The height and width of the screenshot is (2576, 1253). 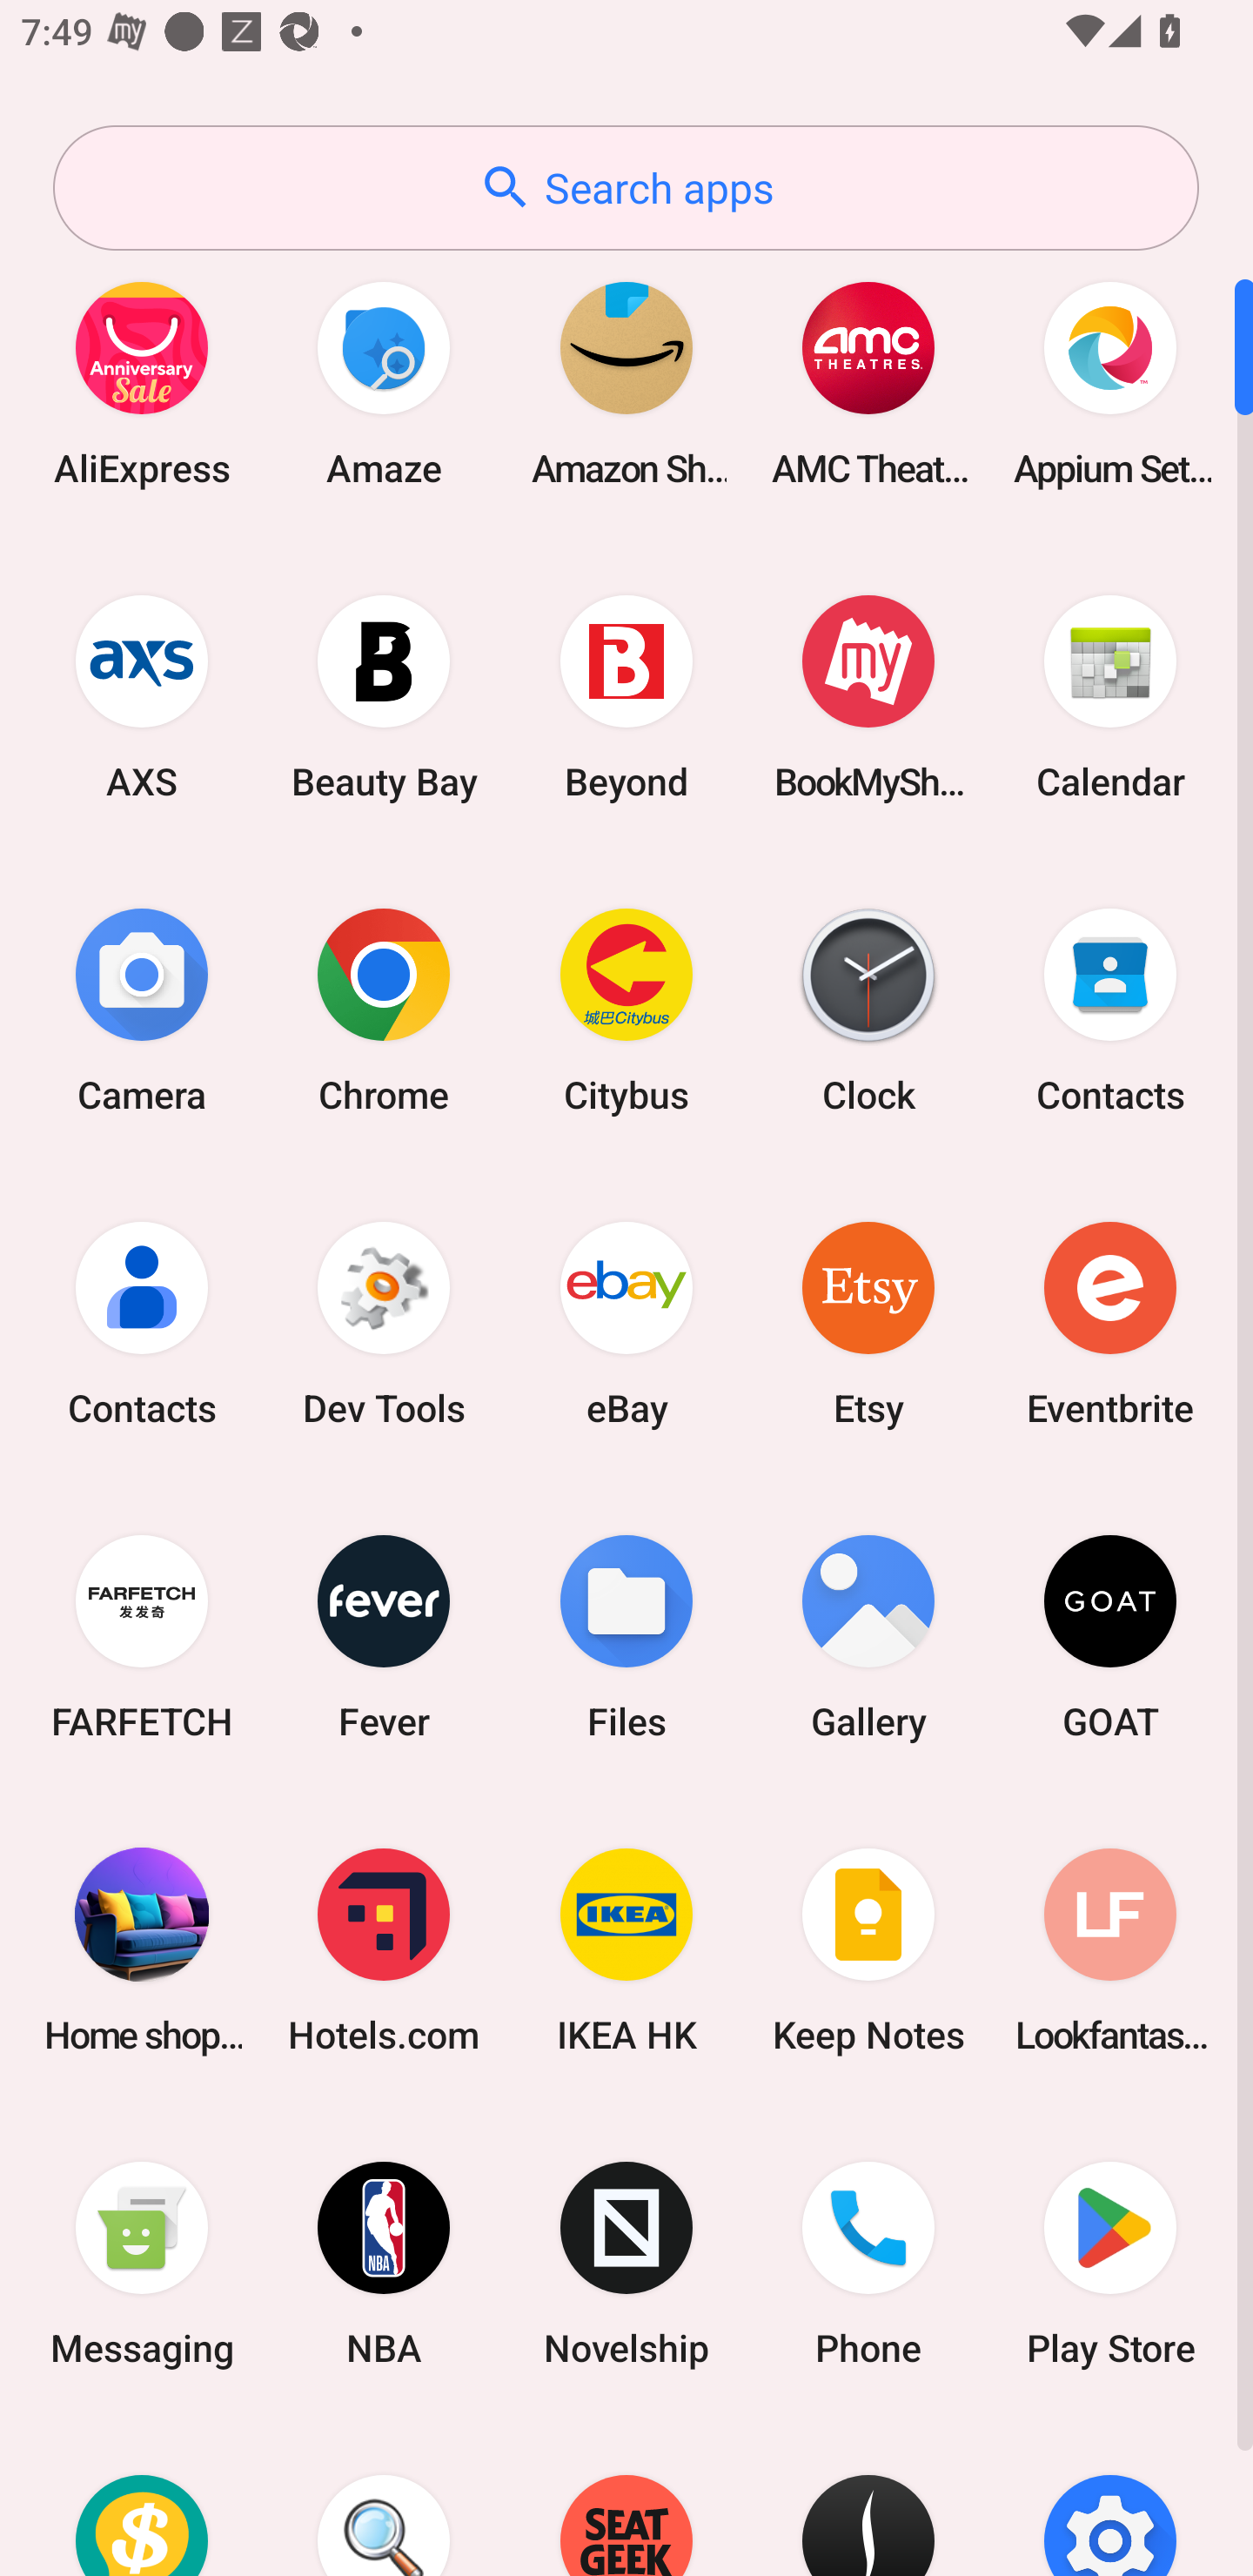 What do you see at coordinates (1110, 2264) in the screenshot?
I see `Play Store` at bounding box center [1110, 2264].